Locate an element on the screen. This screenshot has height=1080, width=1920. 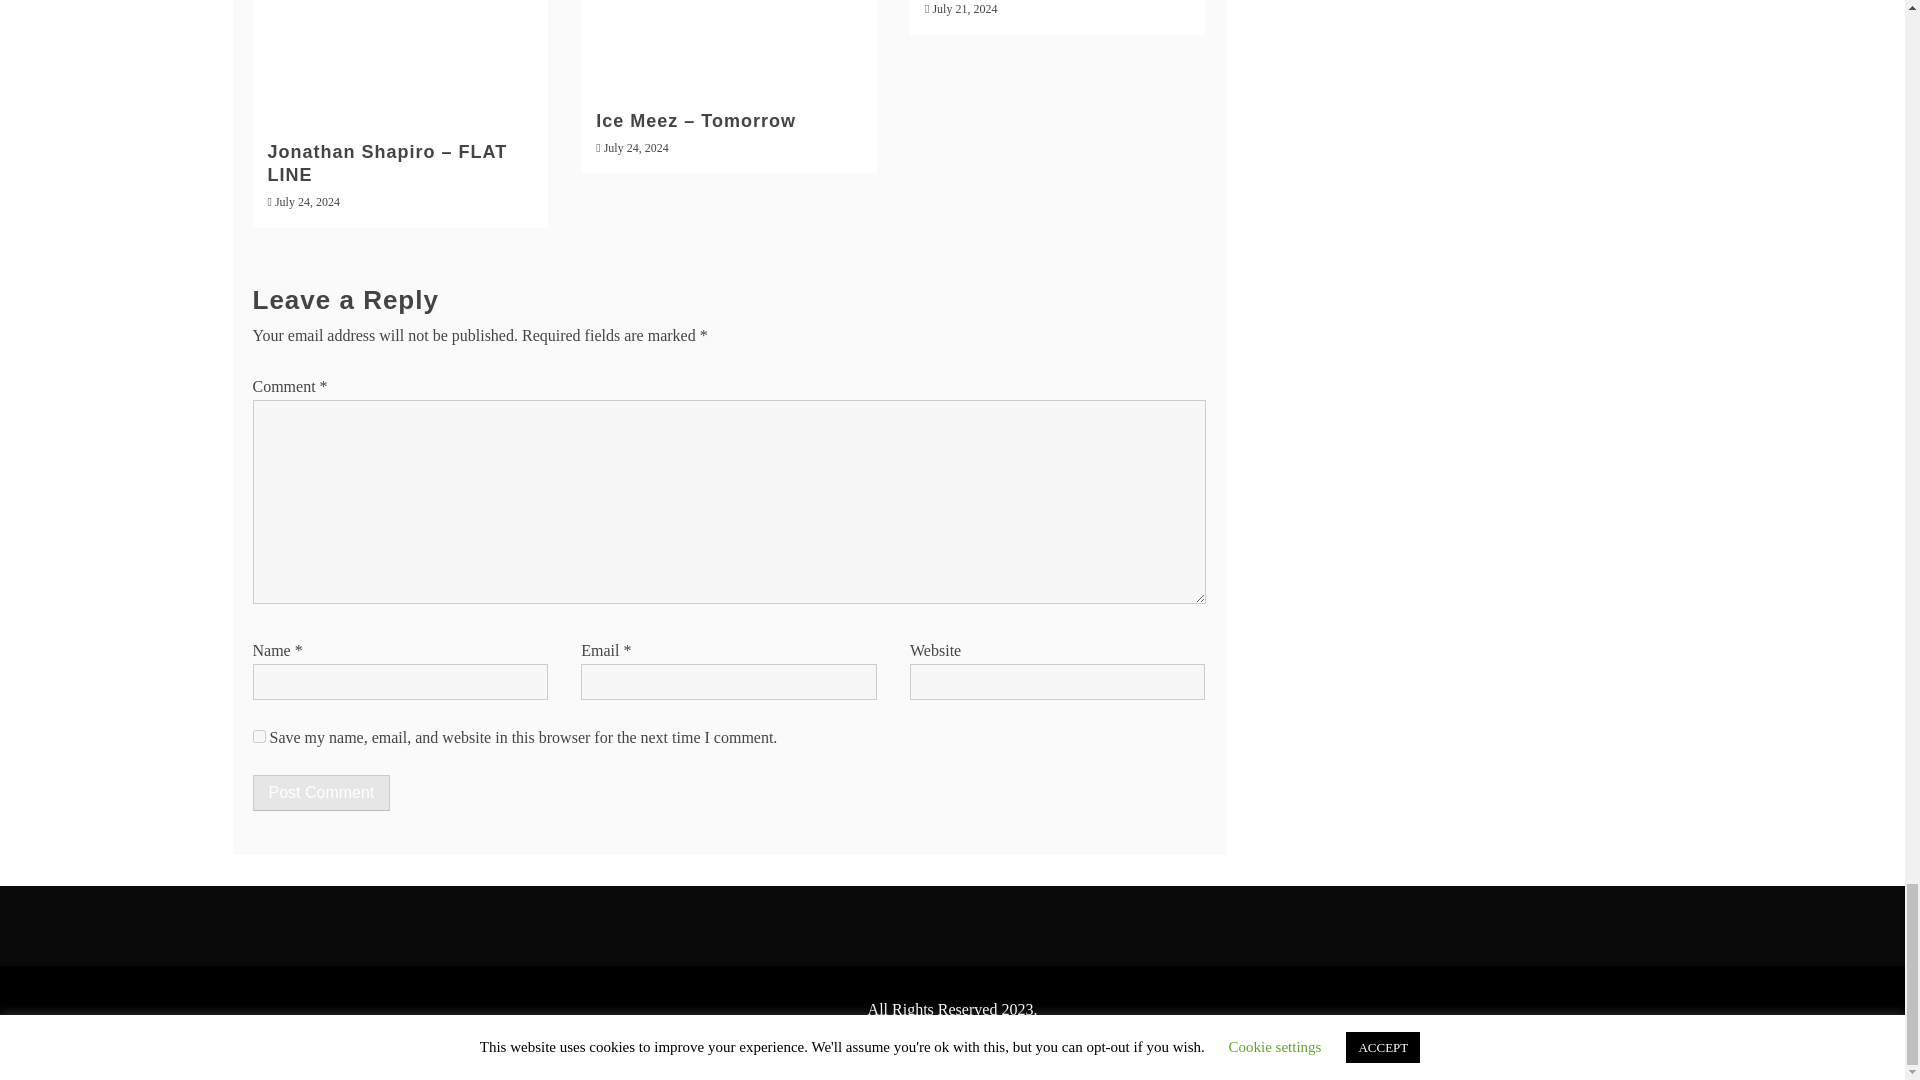
Post Comment is located at coordinates (320, 793).